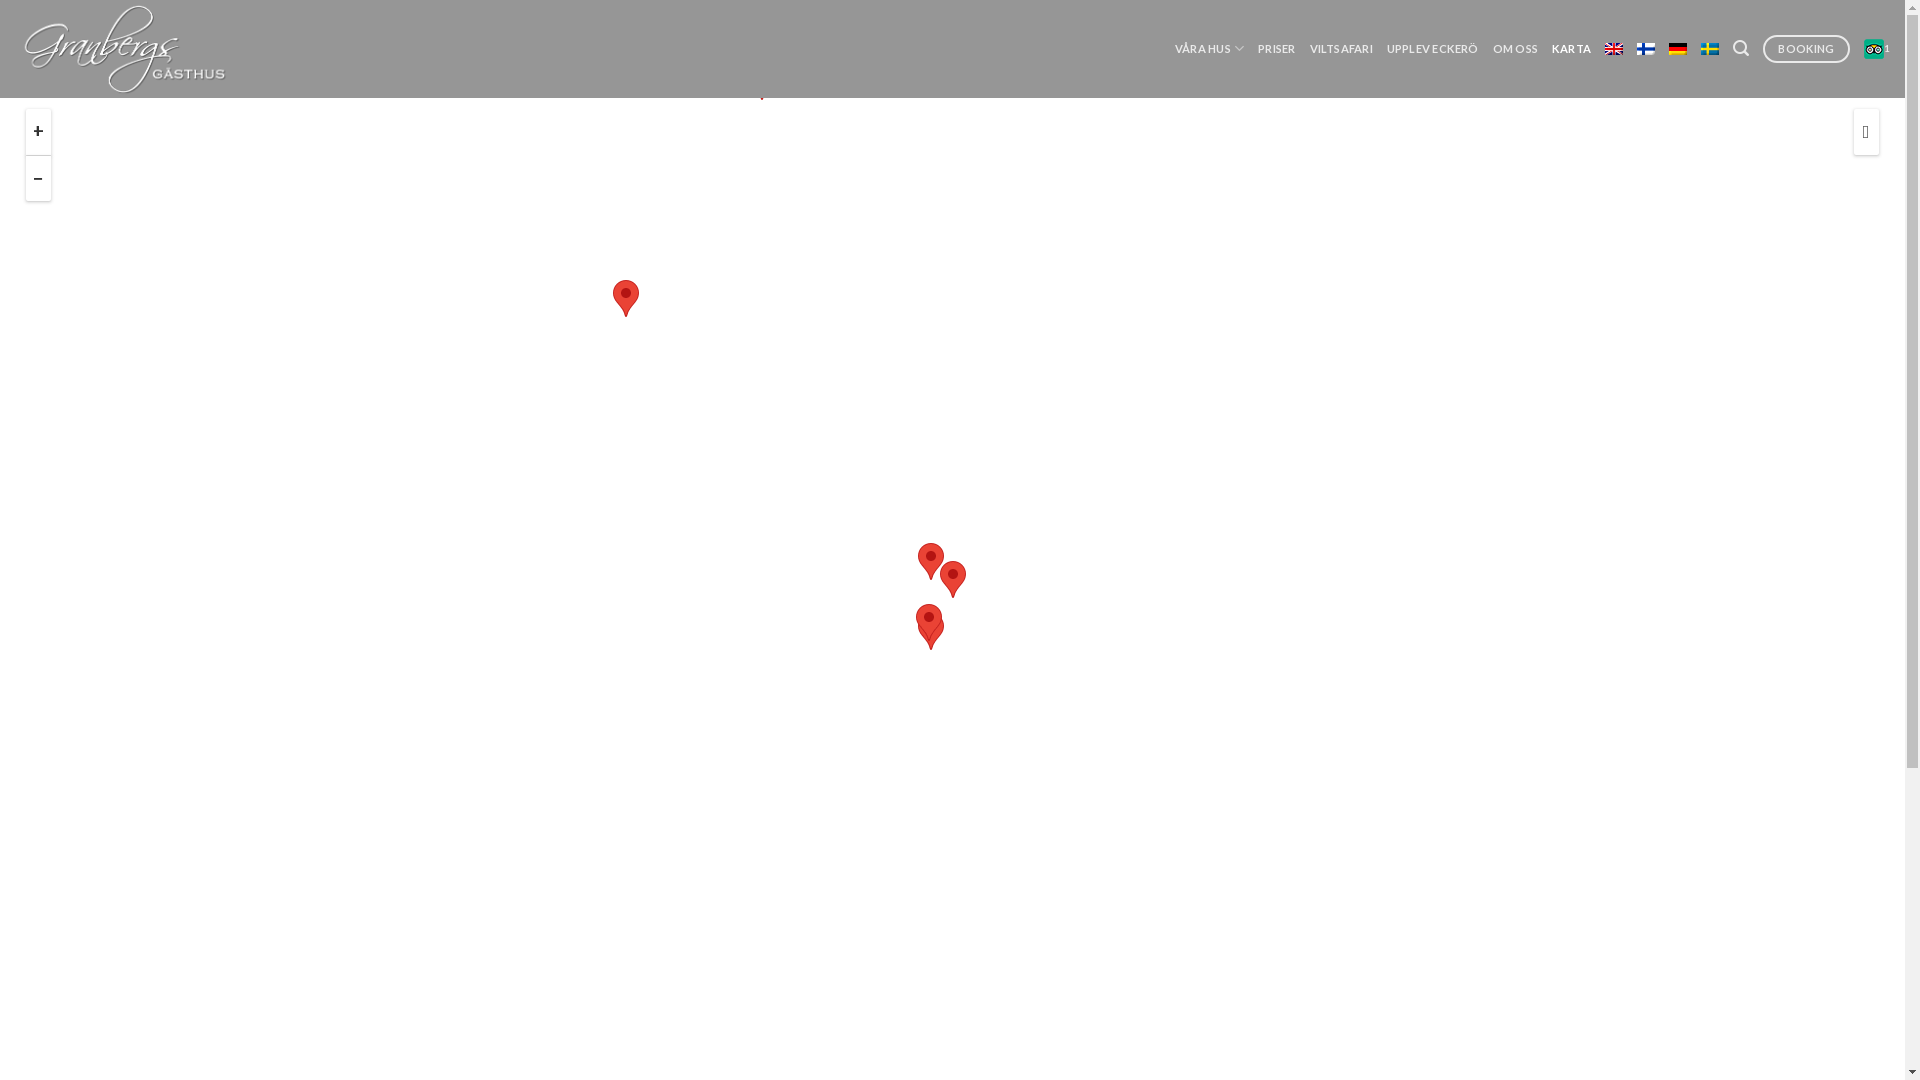 This screenshot has height=1080, width=1920. I want to click on BOOKING, so click(1806, 49).